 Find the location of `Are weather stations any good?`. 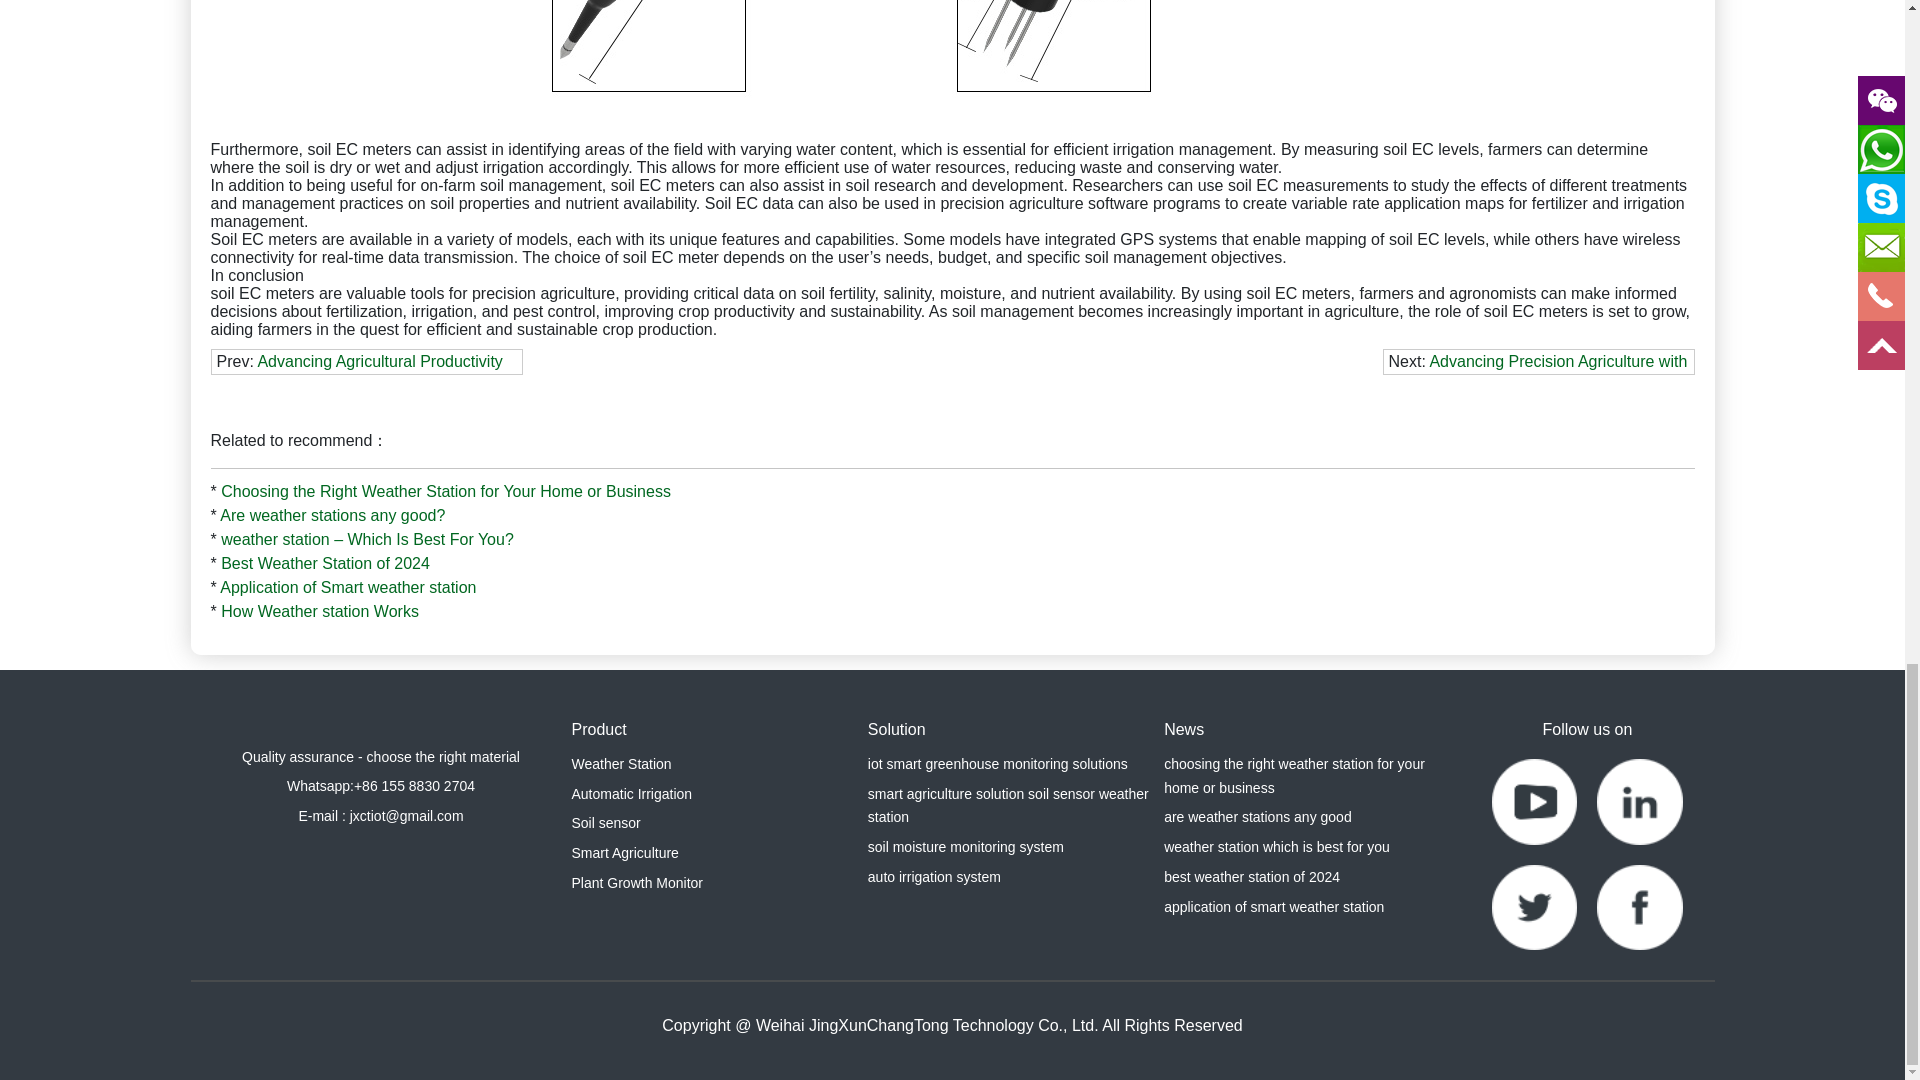

Are weather stations any good? is located at coordinates (332, 514).